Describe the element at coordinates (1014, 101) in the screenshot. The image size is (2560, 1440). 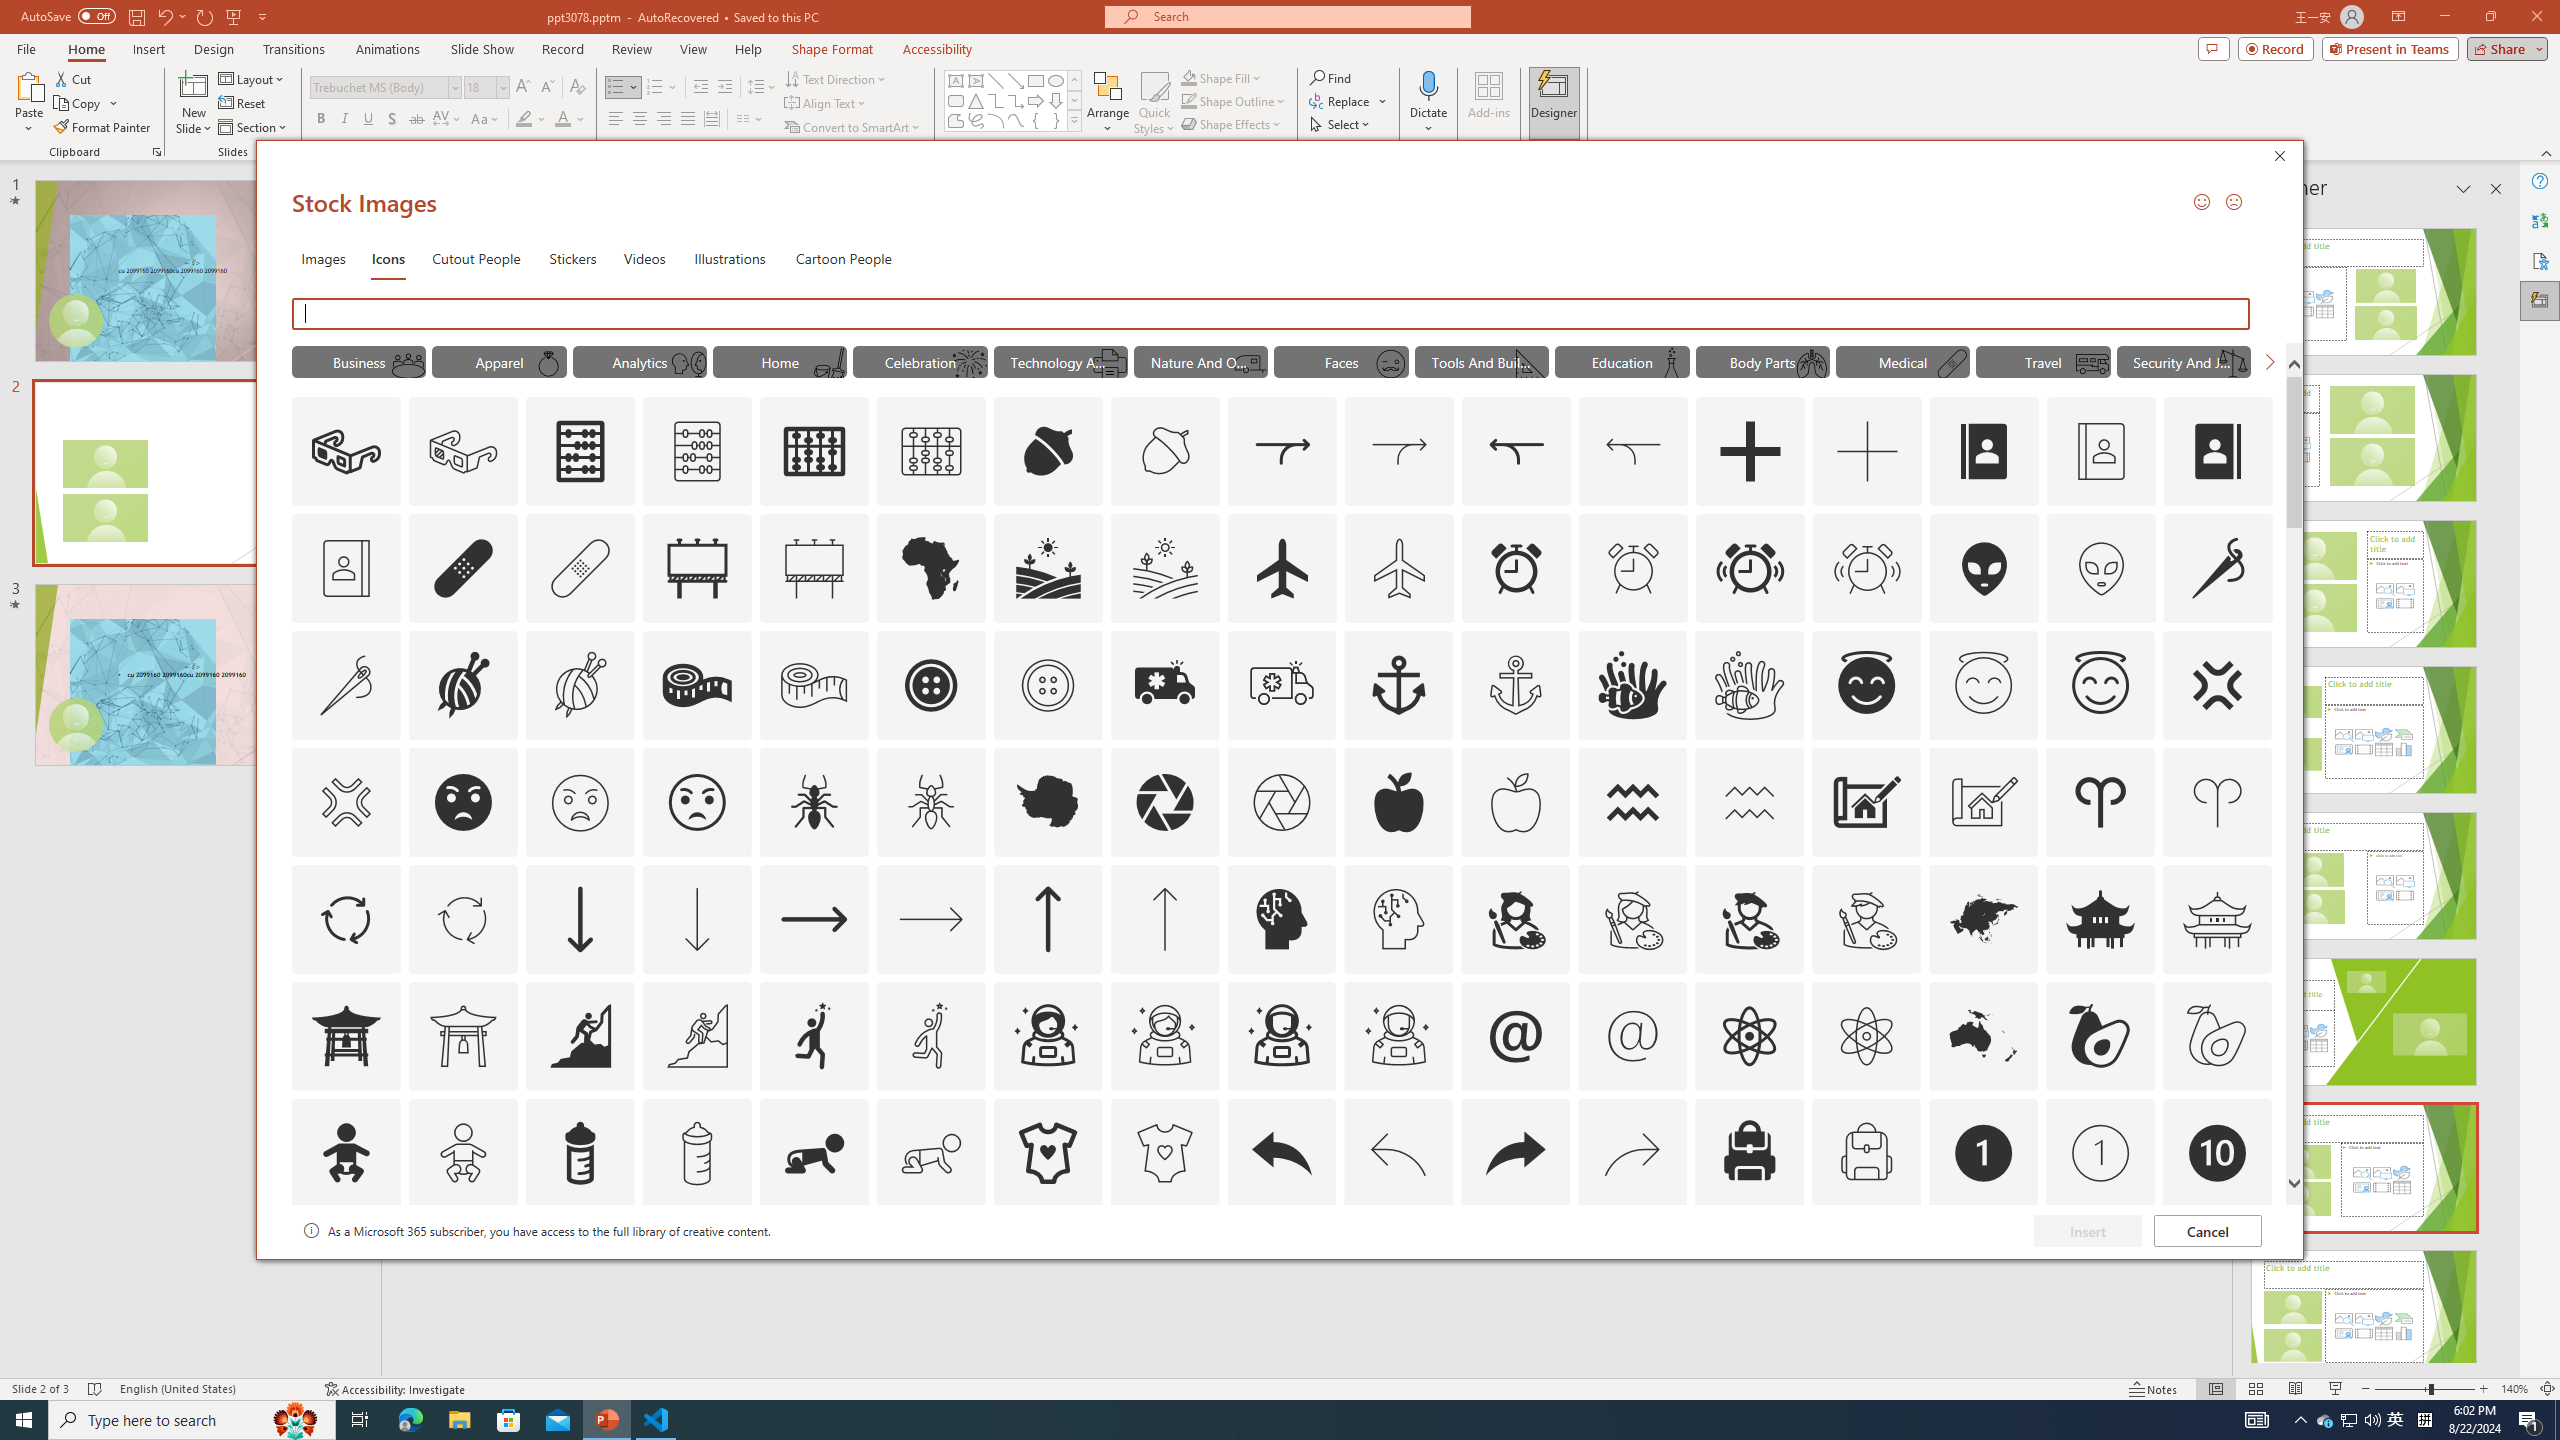
I see `AutomationID: ShapesInsertGallery` at that location.